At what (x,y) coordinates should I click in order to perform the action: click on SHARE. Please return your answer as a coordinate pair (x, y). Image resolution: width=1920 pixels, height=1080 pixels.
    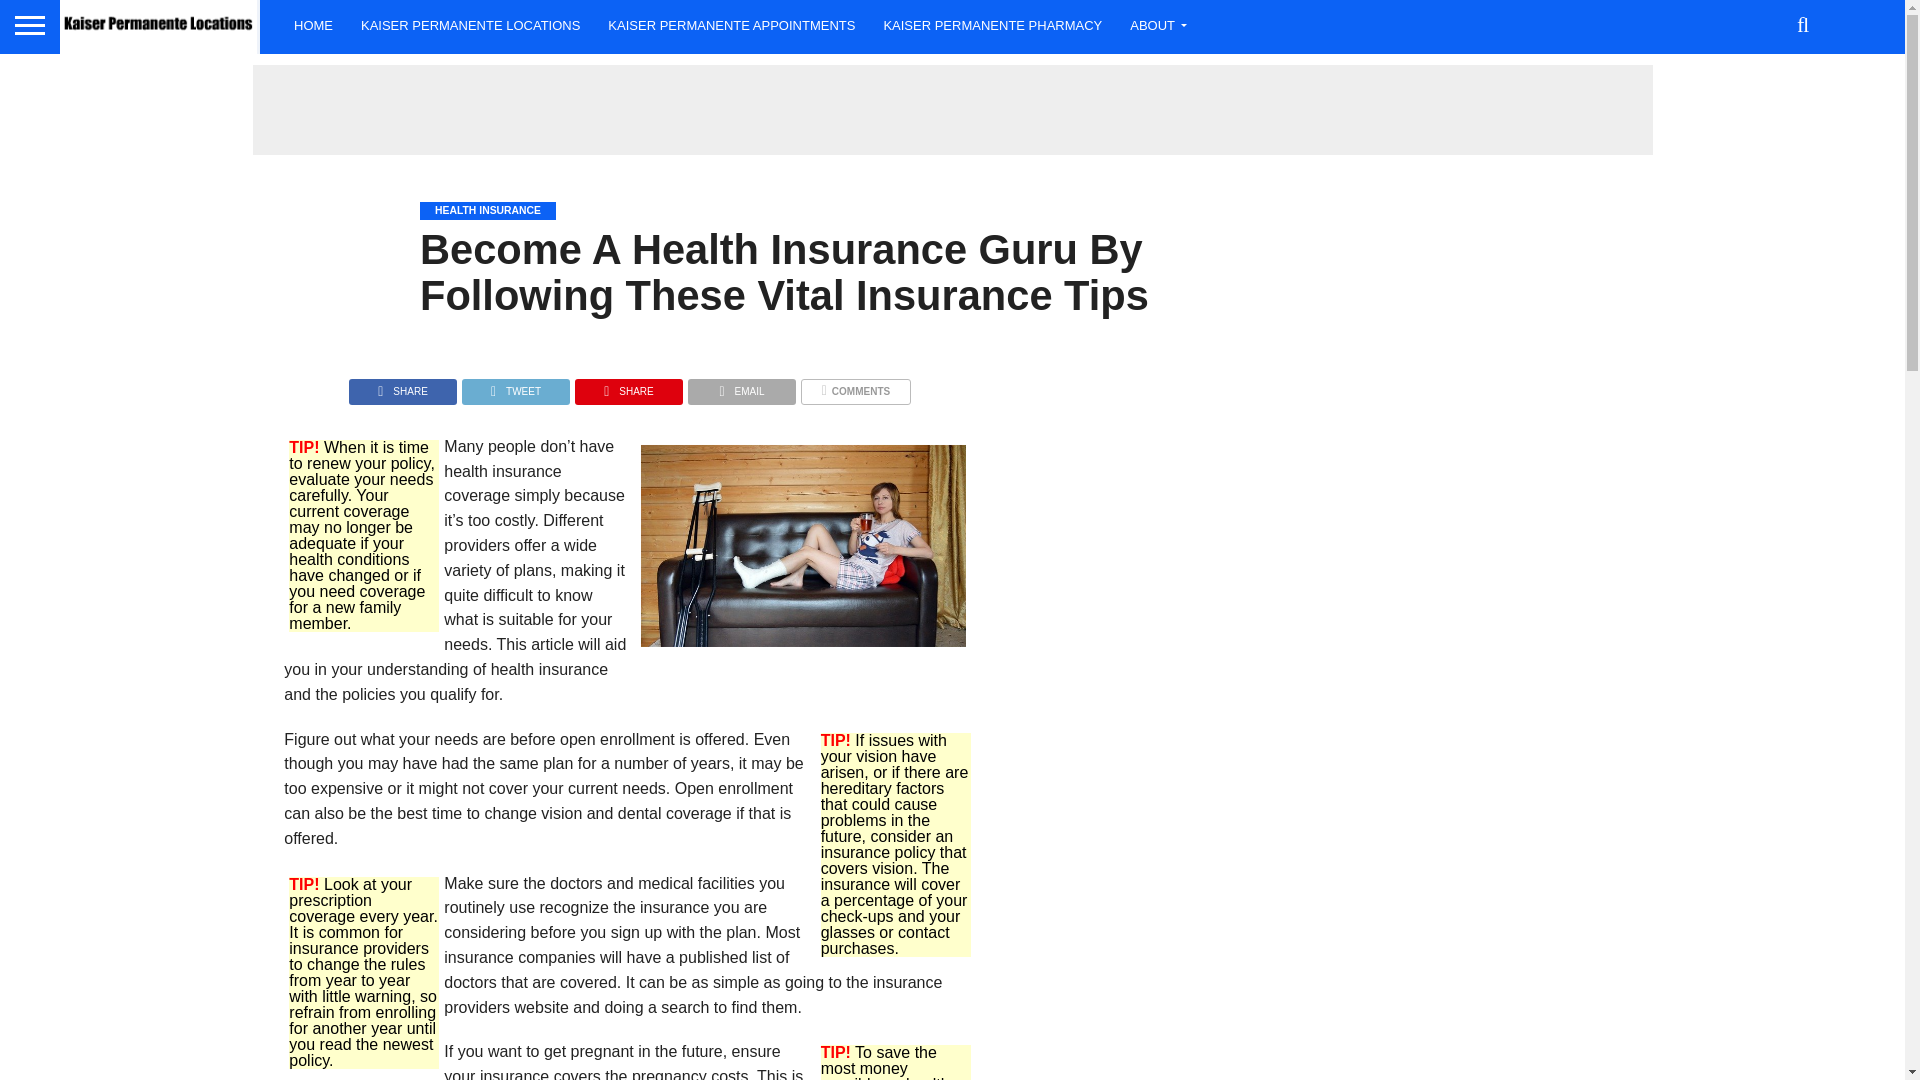
    Looking at the image, I should click on (628, 386).